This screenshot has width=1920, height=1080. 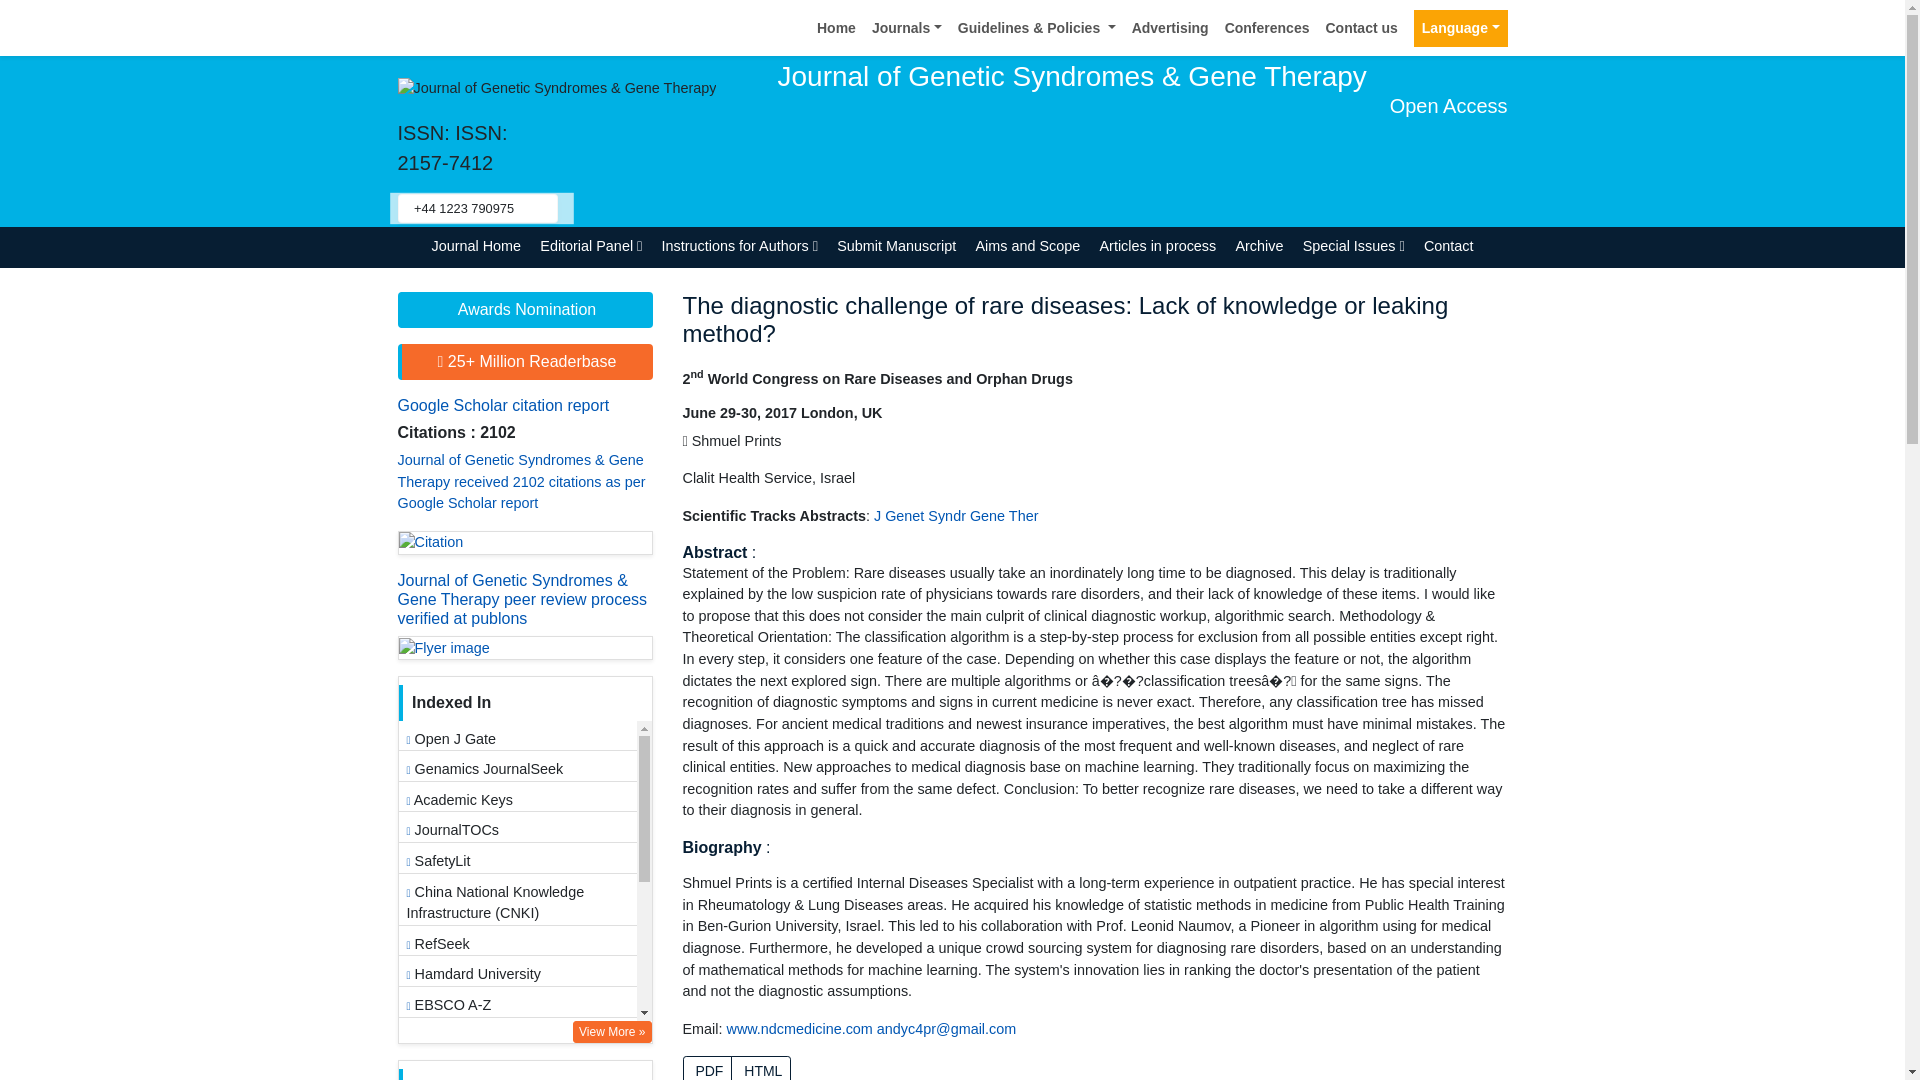 What do you see at coordinates (476, 246) in the screenshot?
I see `Journal Home` at bounding box center [476, 246].